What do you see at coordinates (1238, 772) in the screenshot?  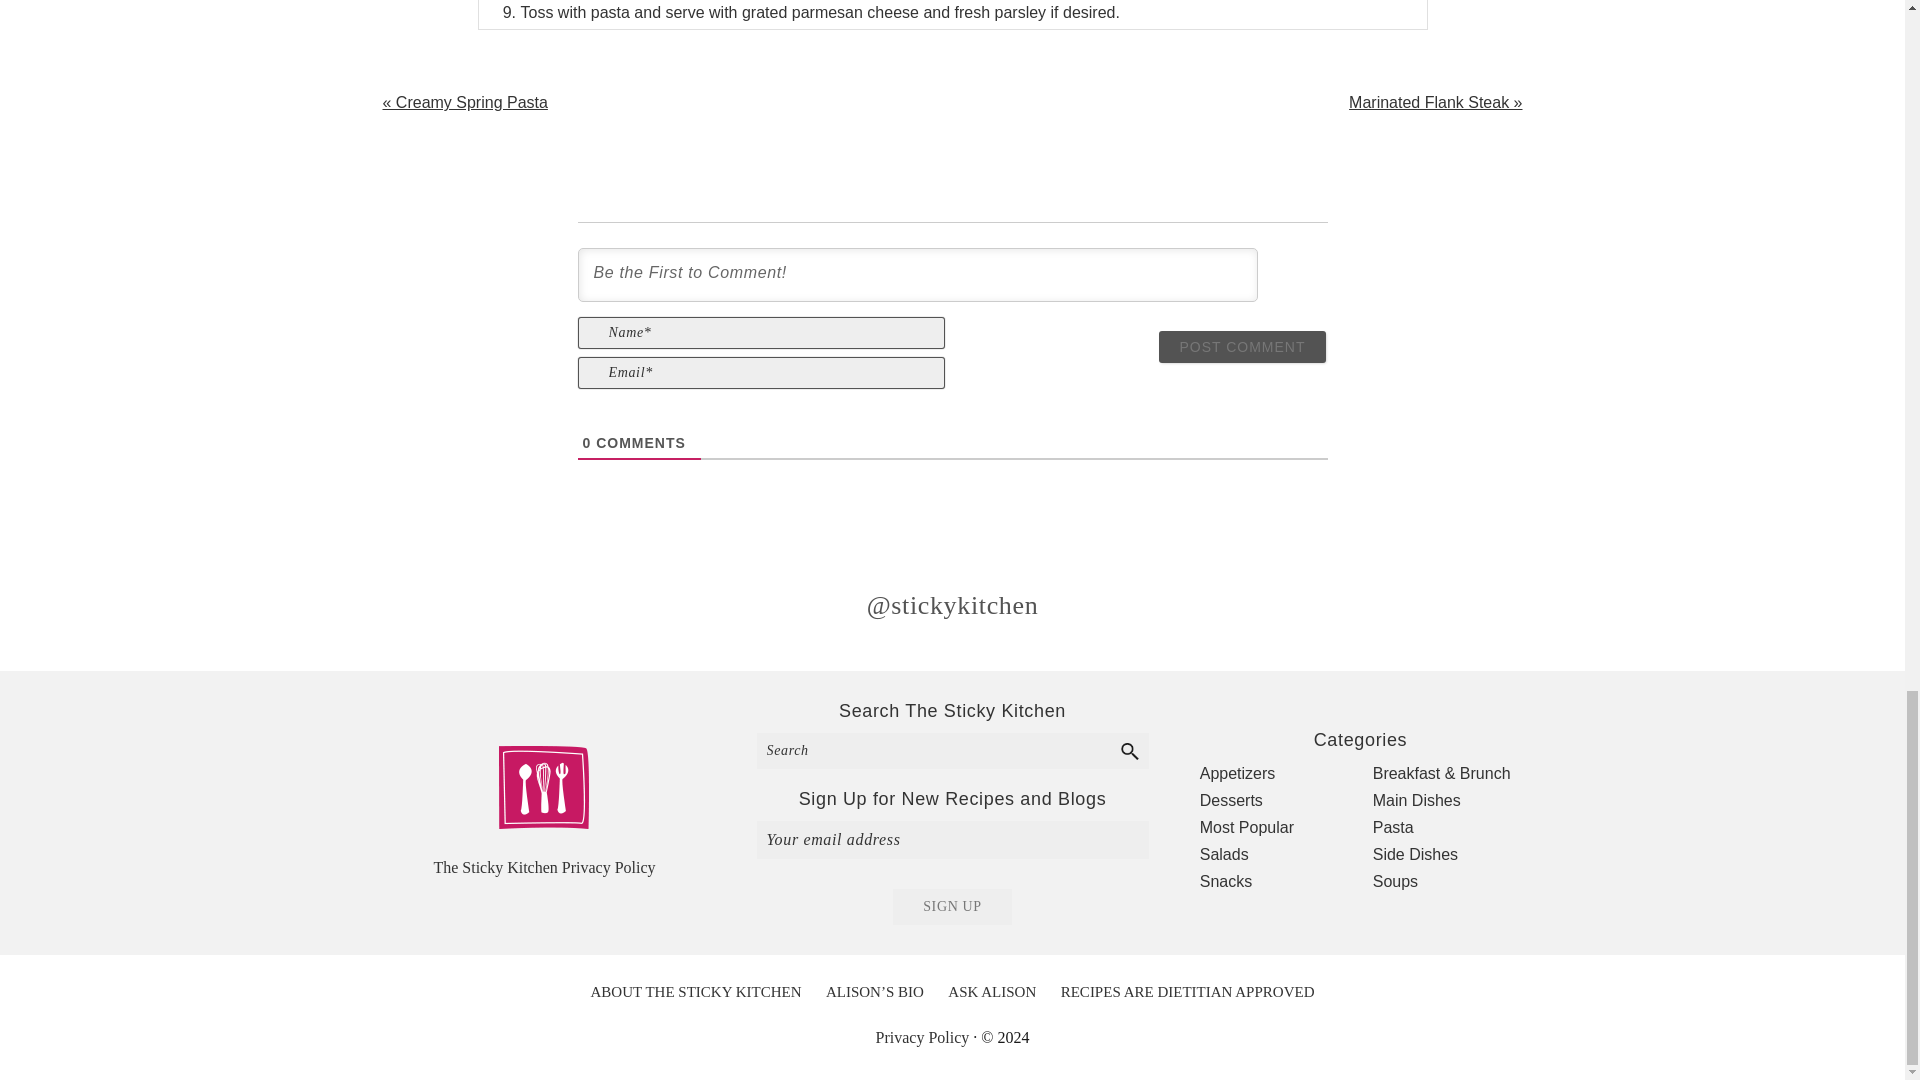 I see `Appetizers` at bounding box center [1238, 772].